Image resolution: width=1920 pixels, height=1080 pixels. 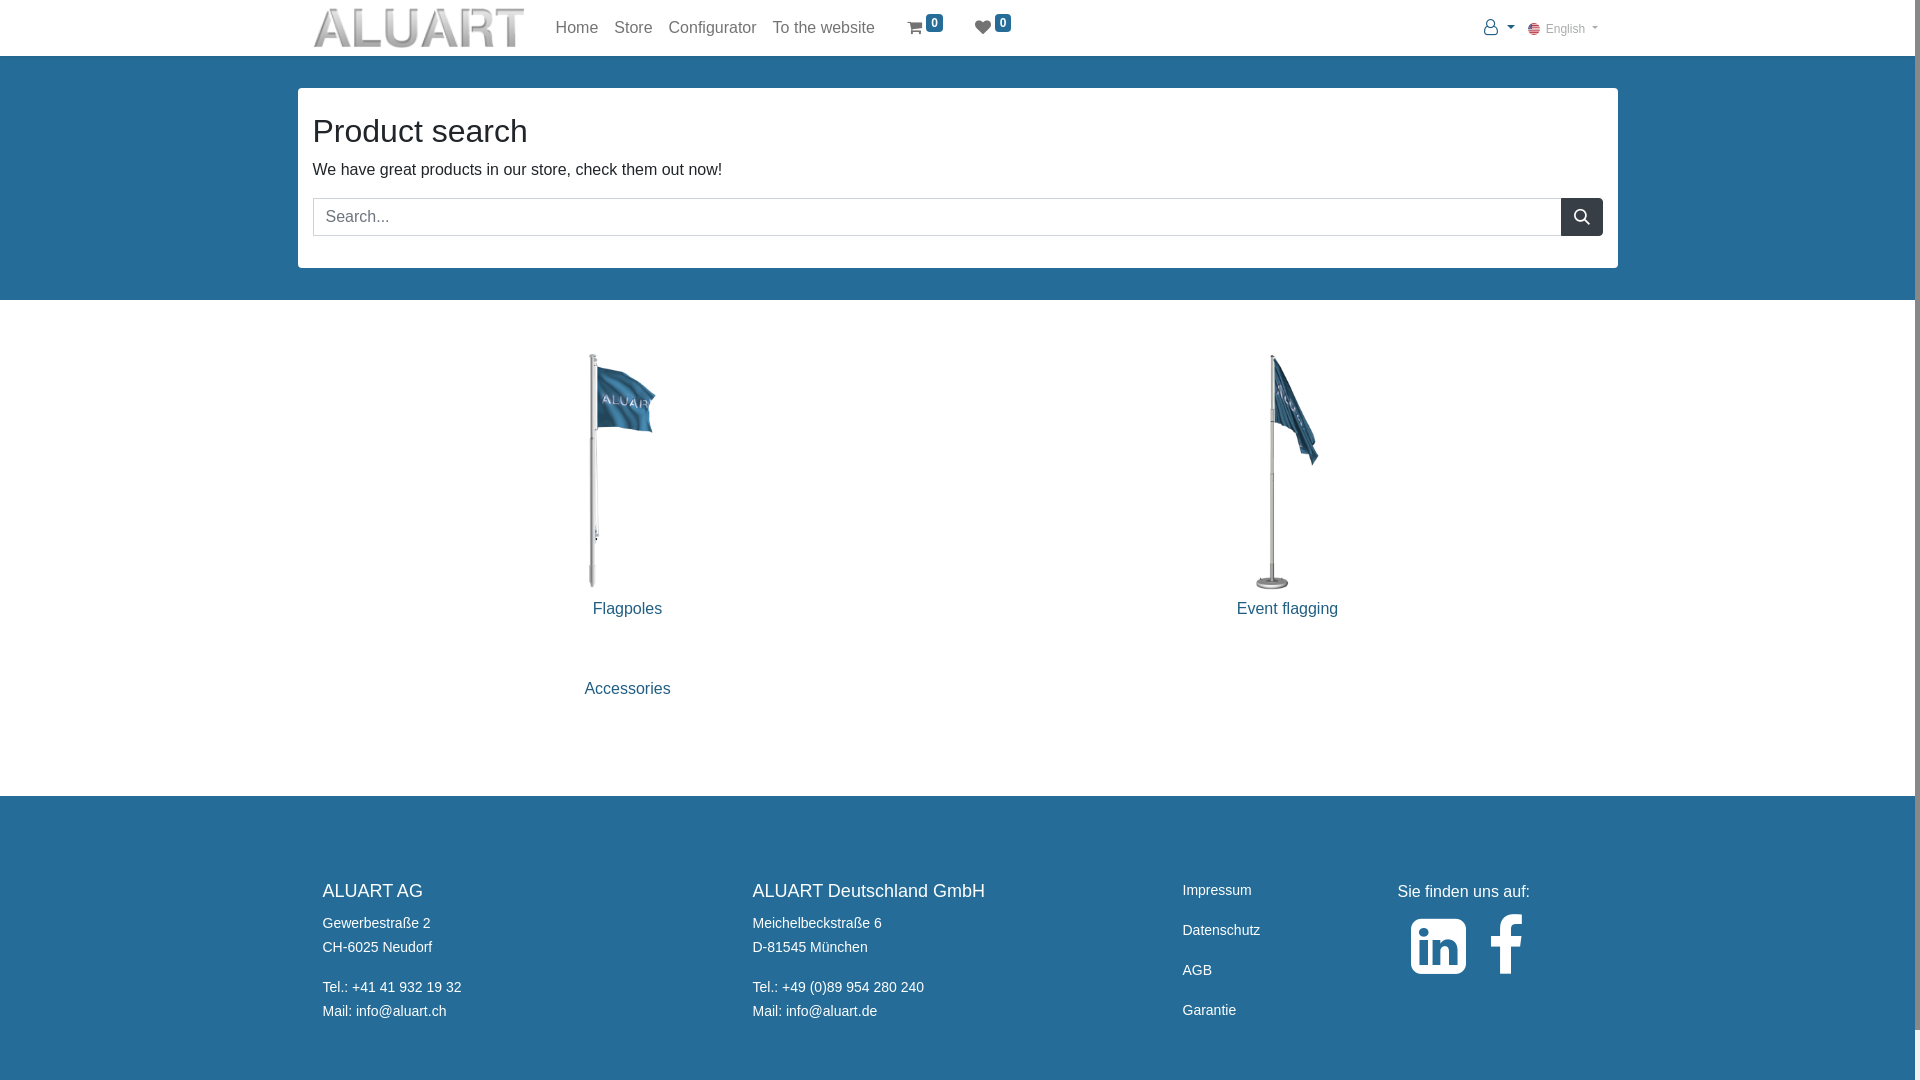 I want to click on Search, so click(x=1581, y=217).